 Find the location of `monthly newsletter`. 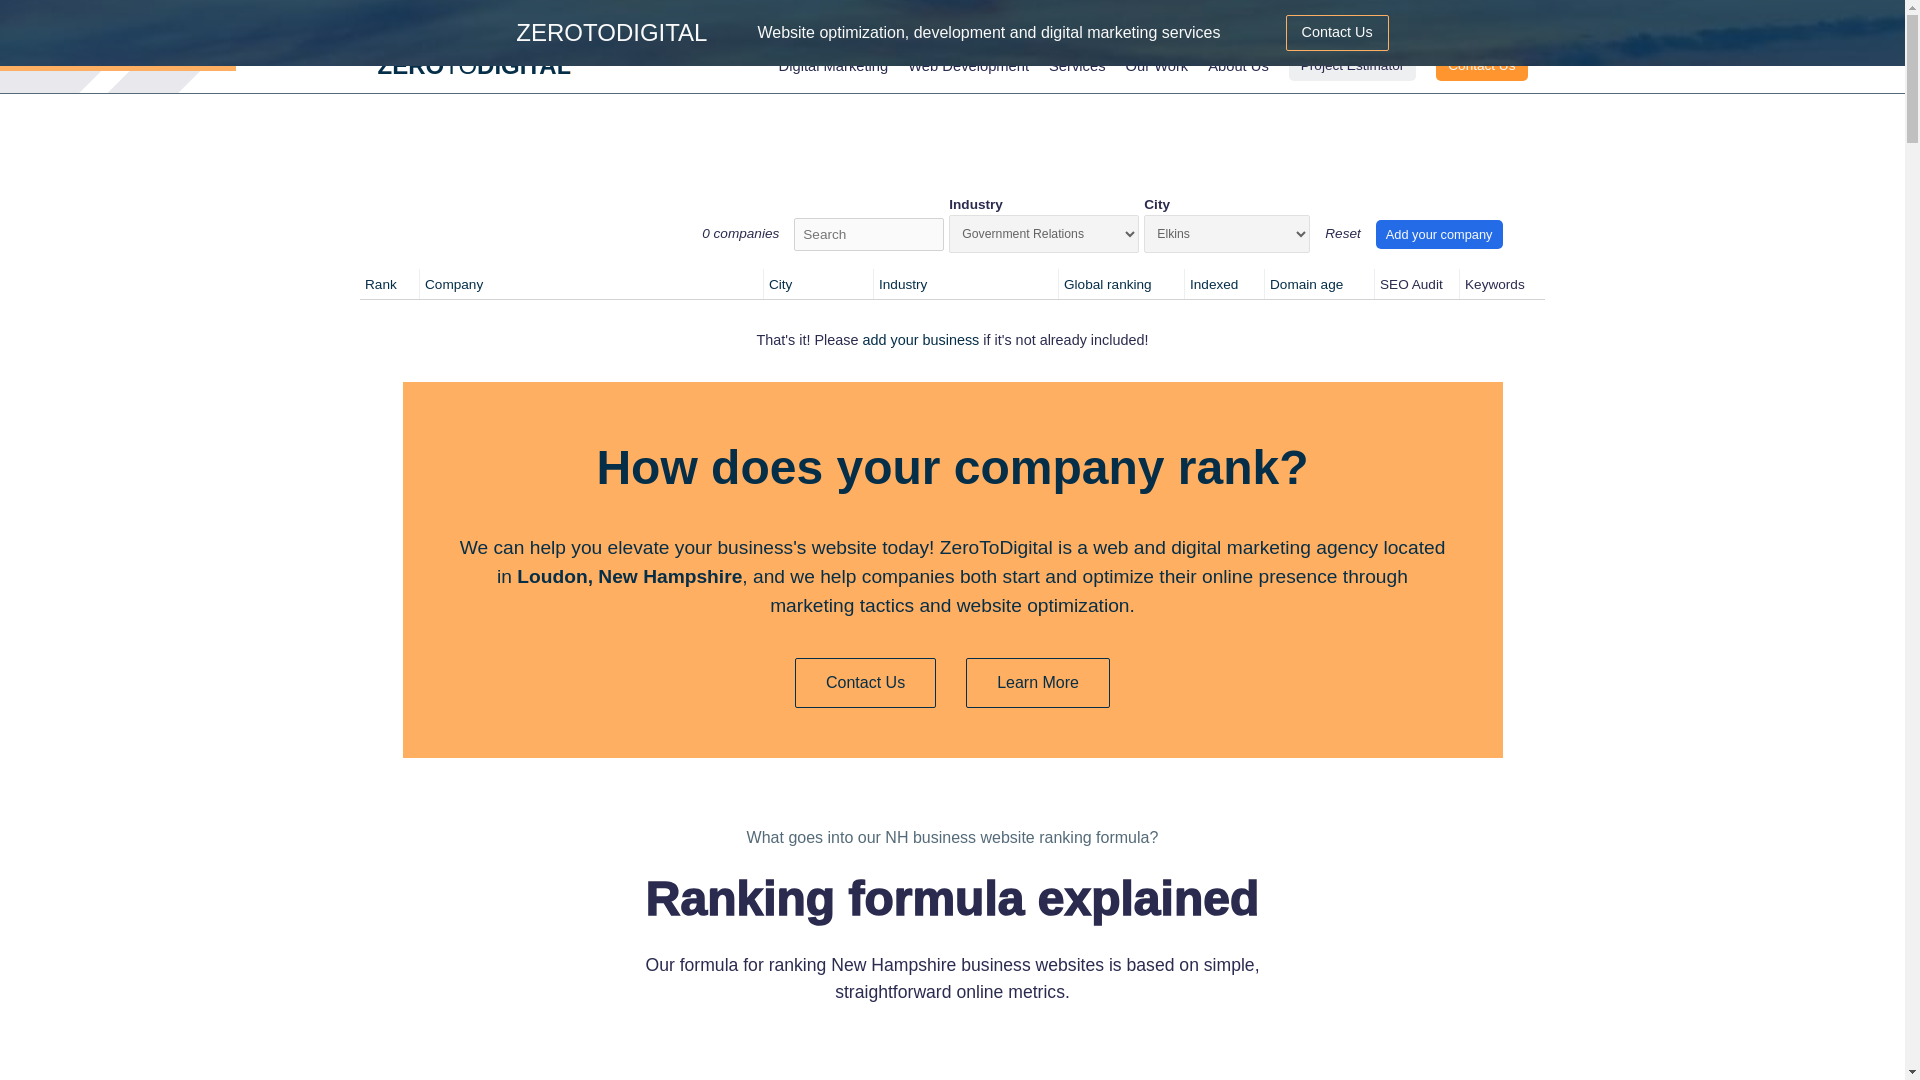

monthly newsletter is located at coordinates (990, 18).